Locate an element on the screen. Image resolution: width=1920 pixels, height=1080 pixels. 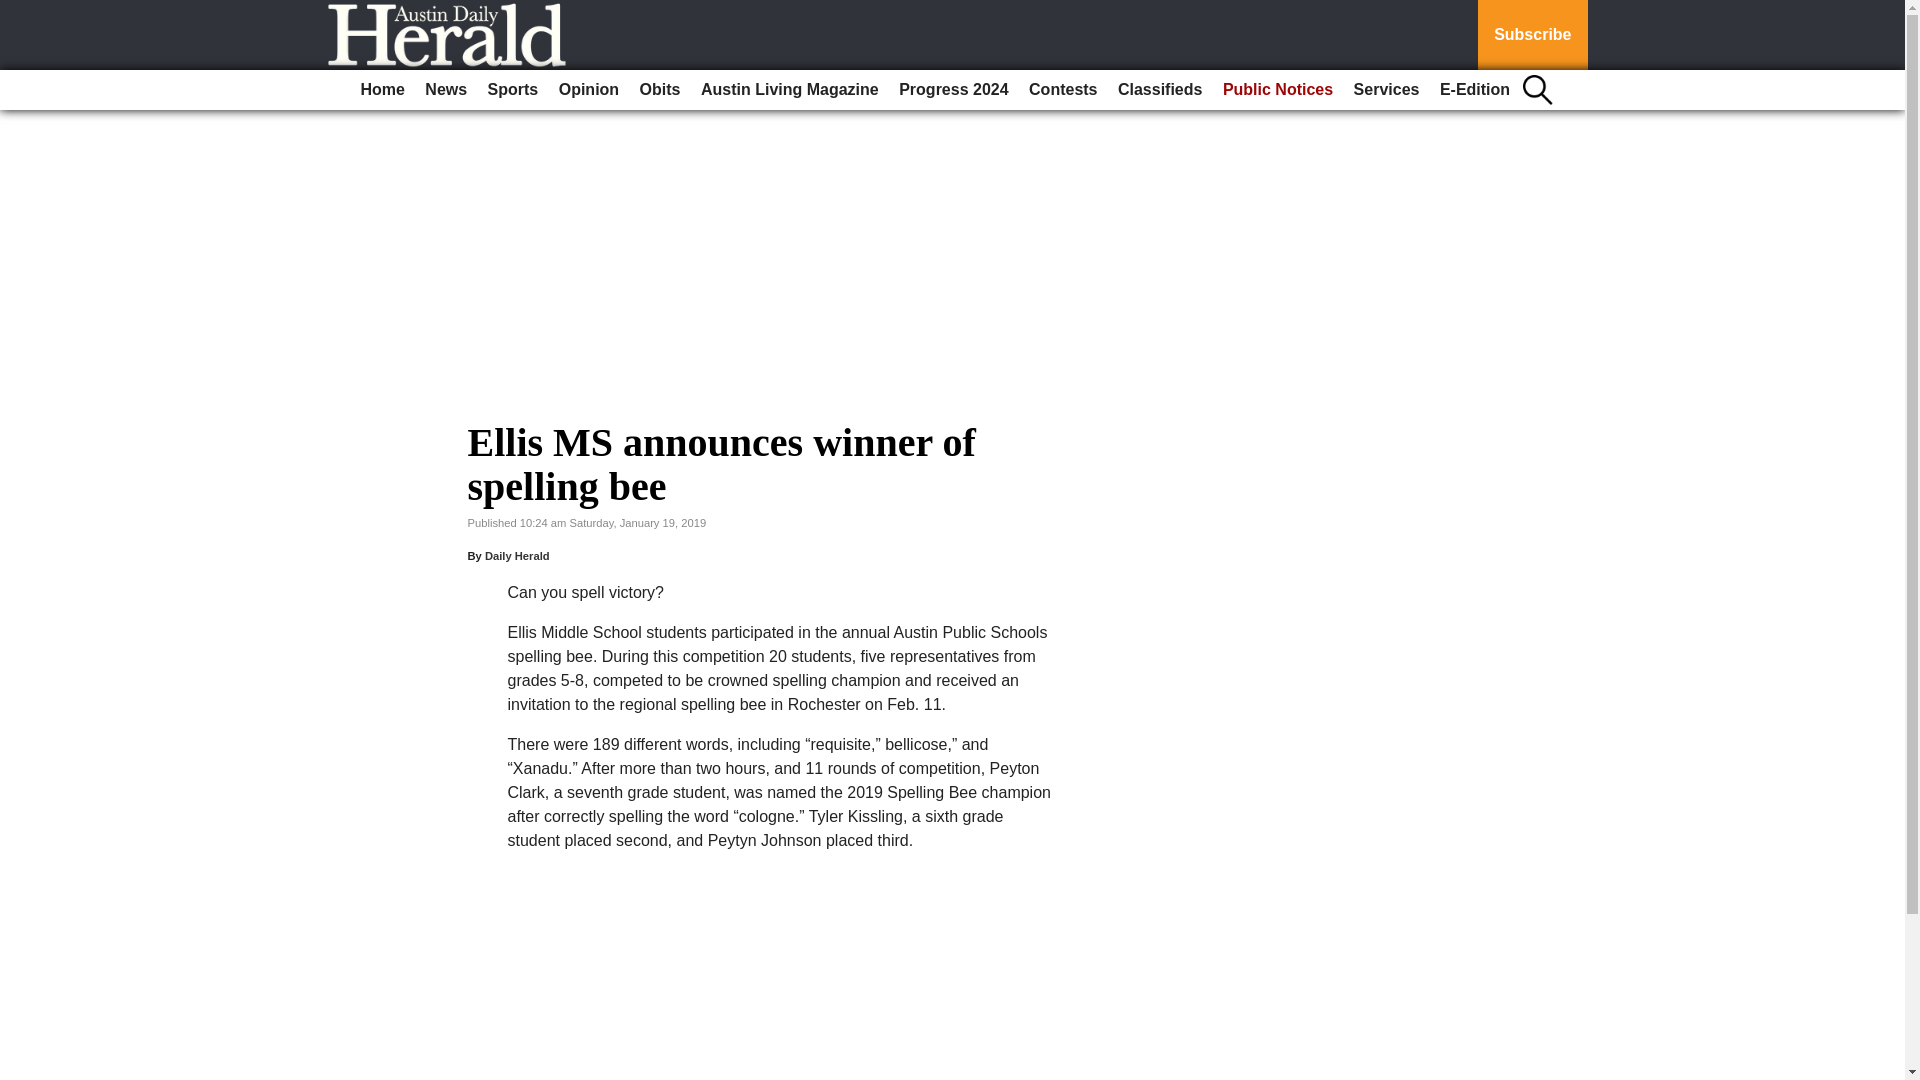
Home is located at coordinates (382, 90).